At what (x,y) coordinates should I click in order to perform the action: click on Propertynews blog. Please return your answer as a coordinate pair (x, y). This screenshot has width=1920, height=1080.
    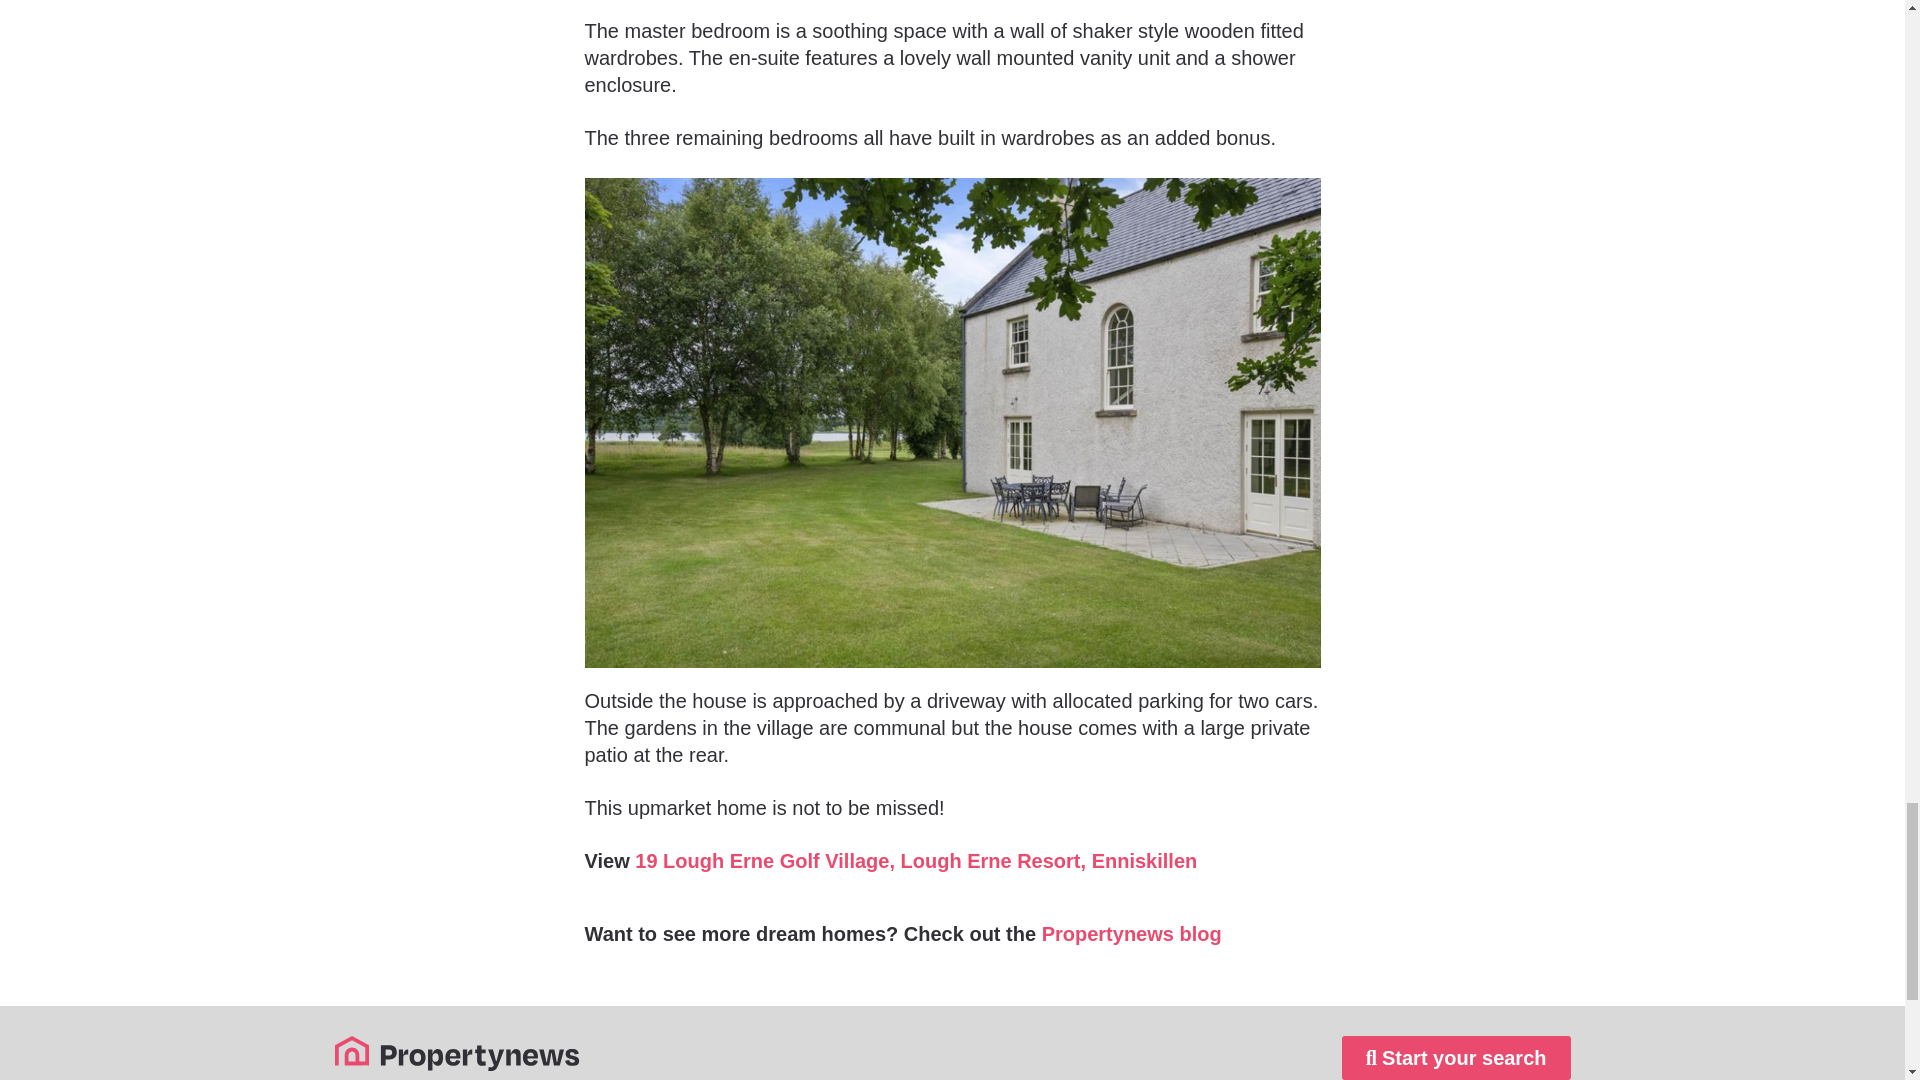
    Looking at the image, I should click on (1132, 934).